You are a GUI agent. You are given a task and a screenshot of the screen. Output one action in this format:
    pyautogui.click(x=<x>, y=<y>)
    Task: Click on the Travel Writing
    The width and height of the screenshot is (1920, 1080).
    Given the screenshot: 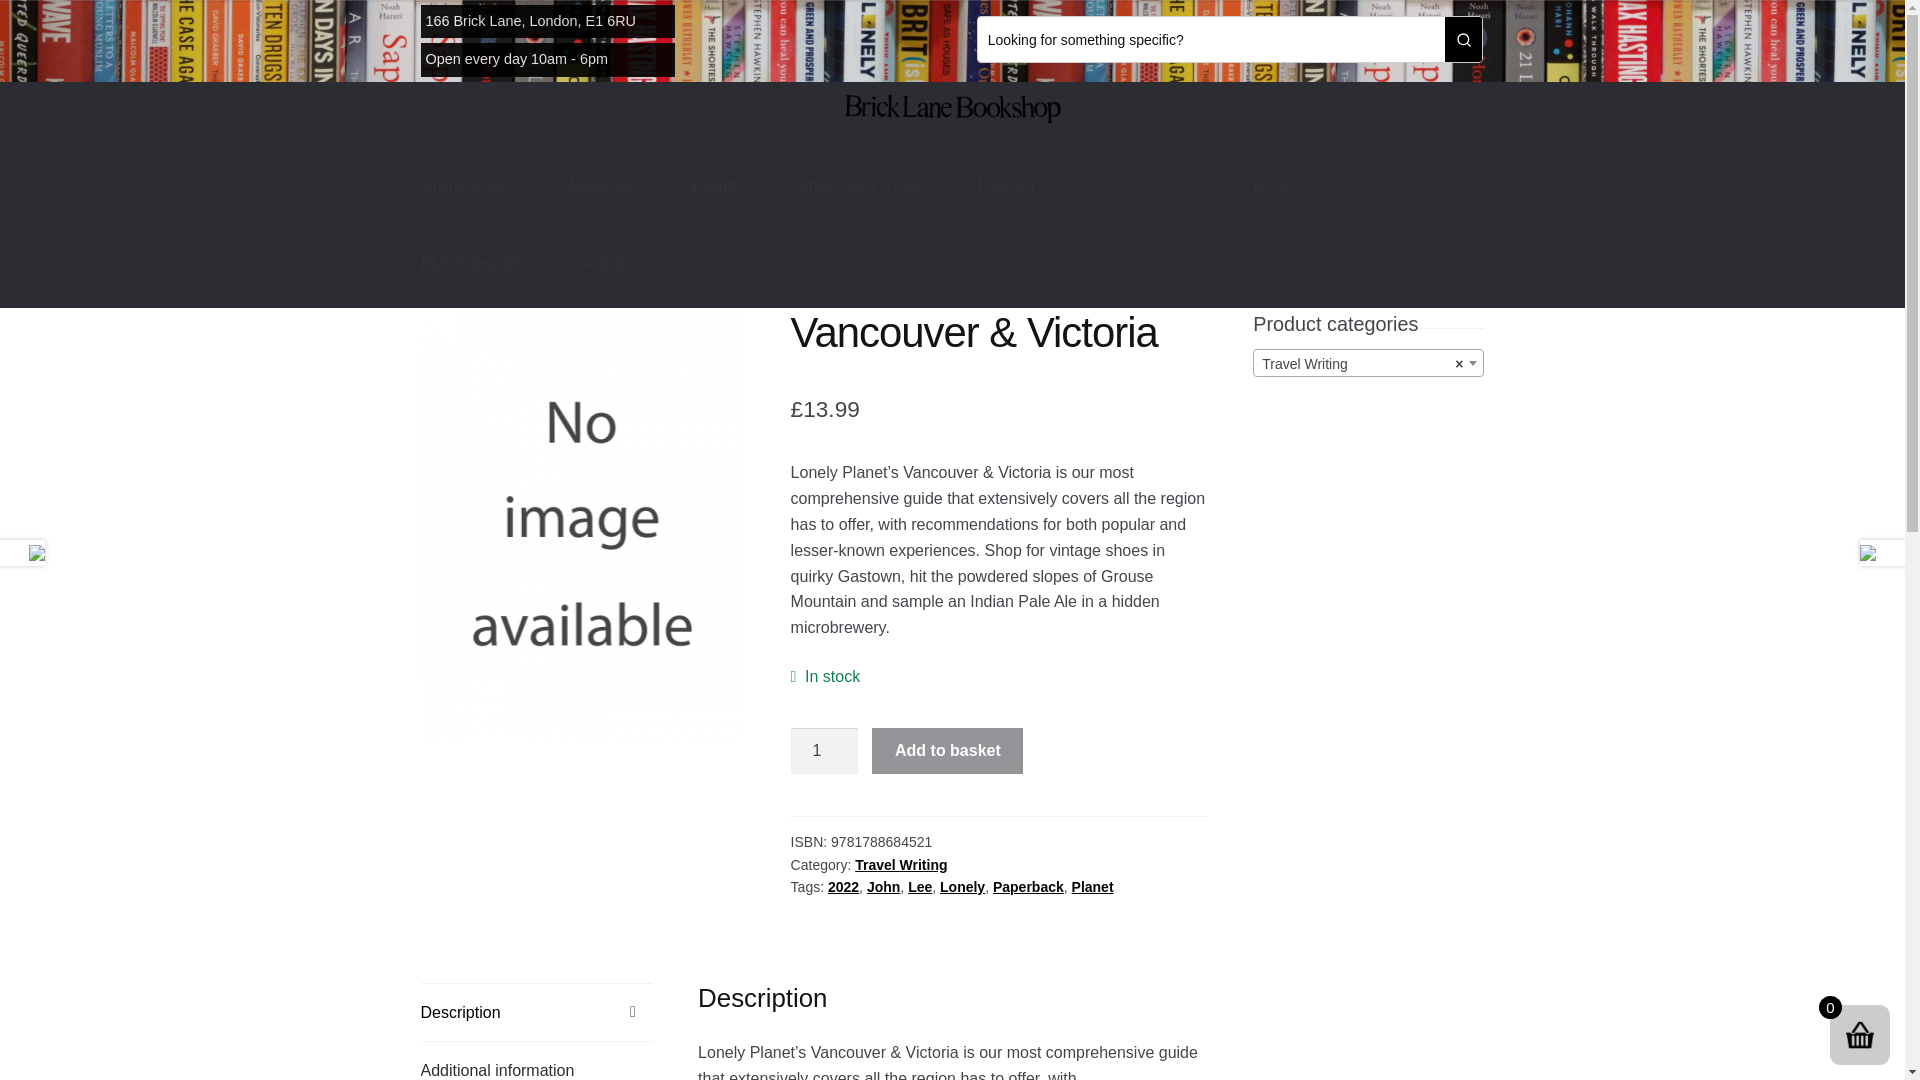 What is the action you would take?
    pyautogui.click(x=1368, y=364)
    